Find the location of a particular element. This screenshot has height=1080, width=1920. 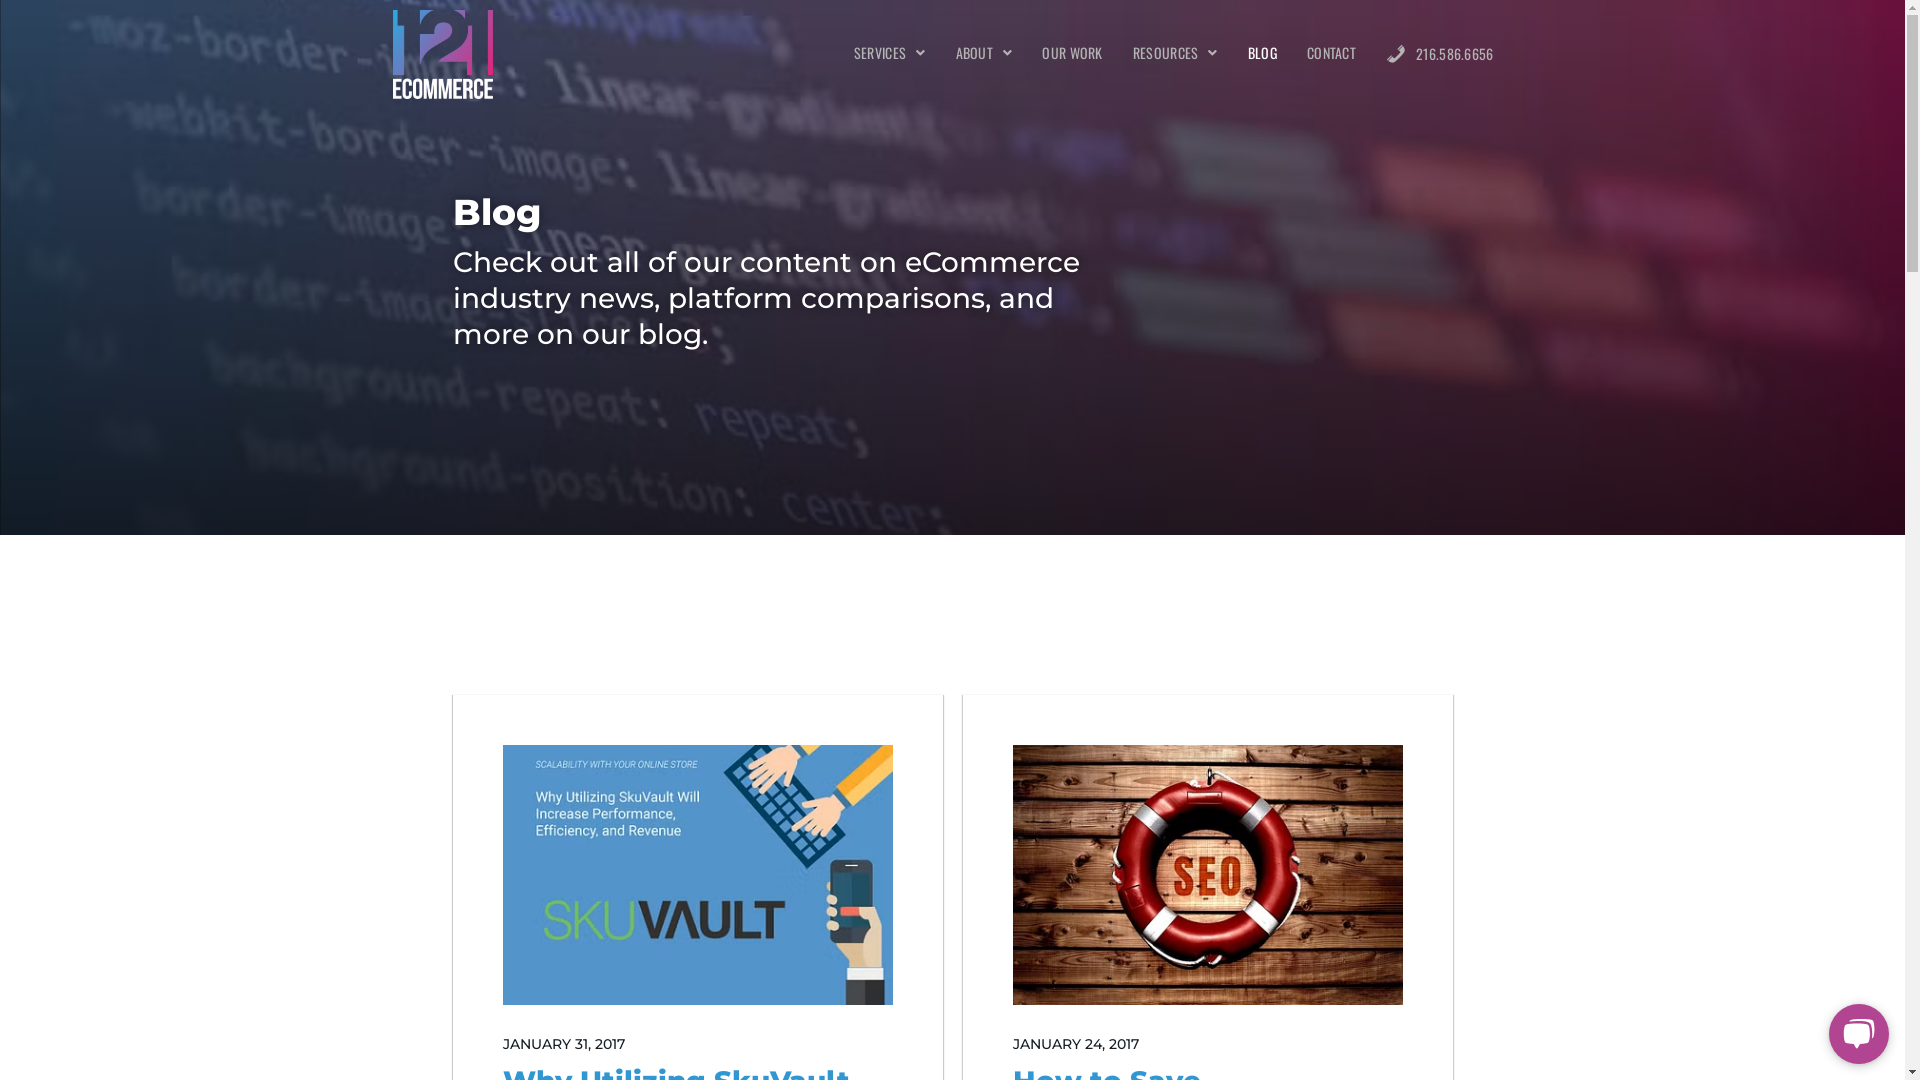

CONTACT is located at coordinates (1332, 53).